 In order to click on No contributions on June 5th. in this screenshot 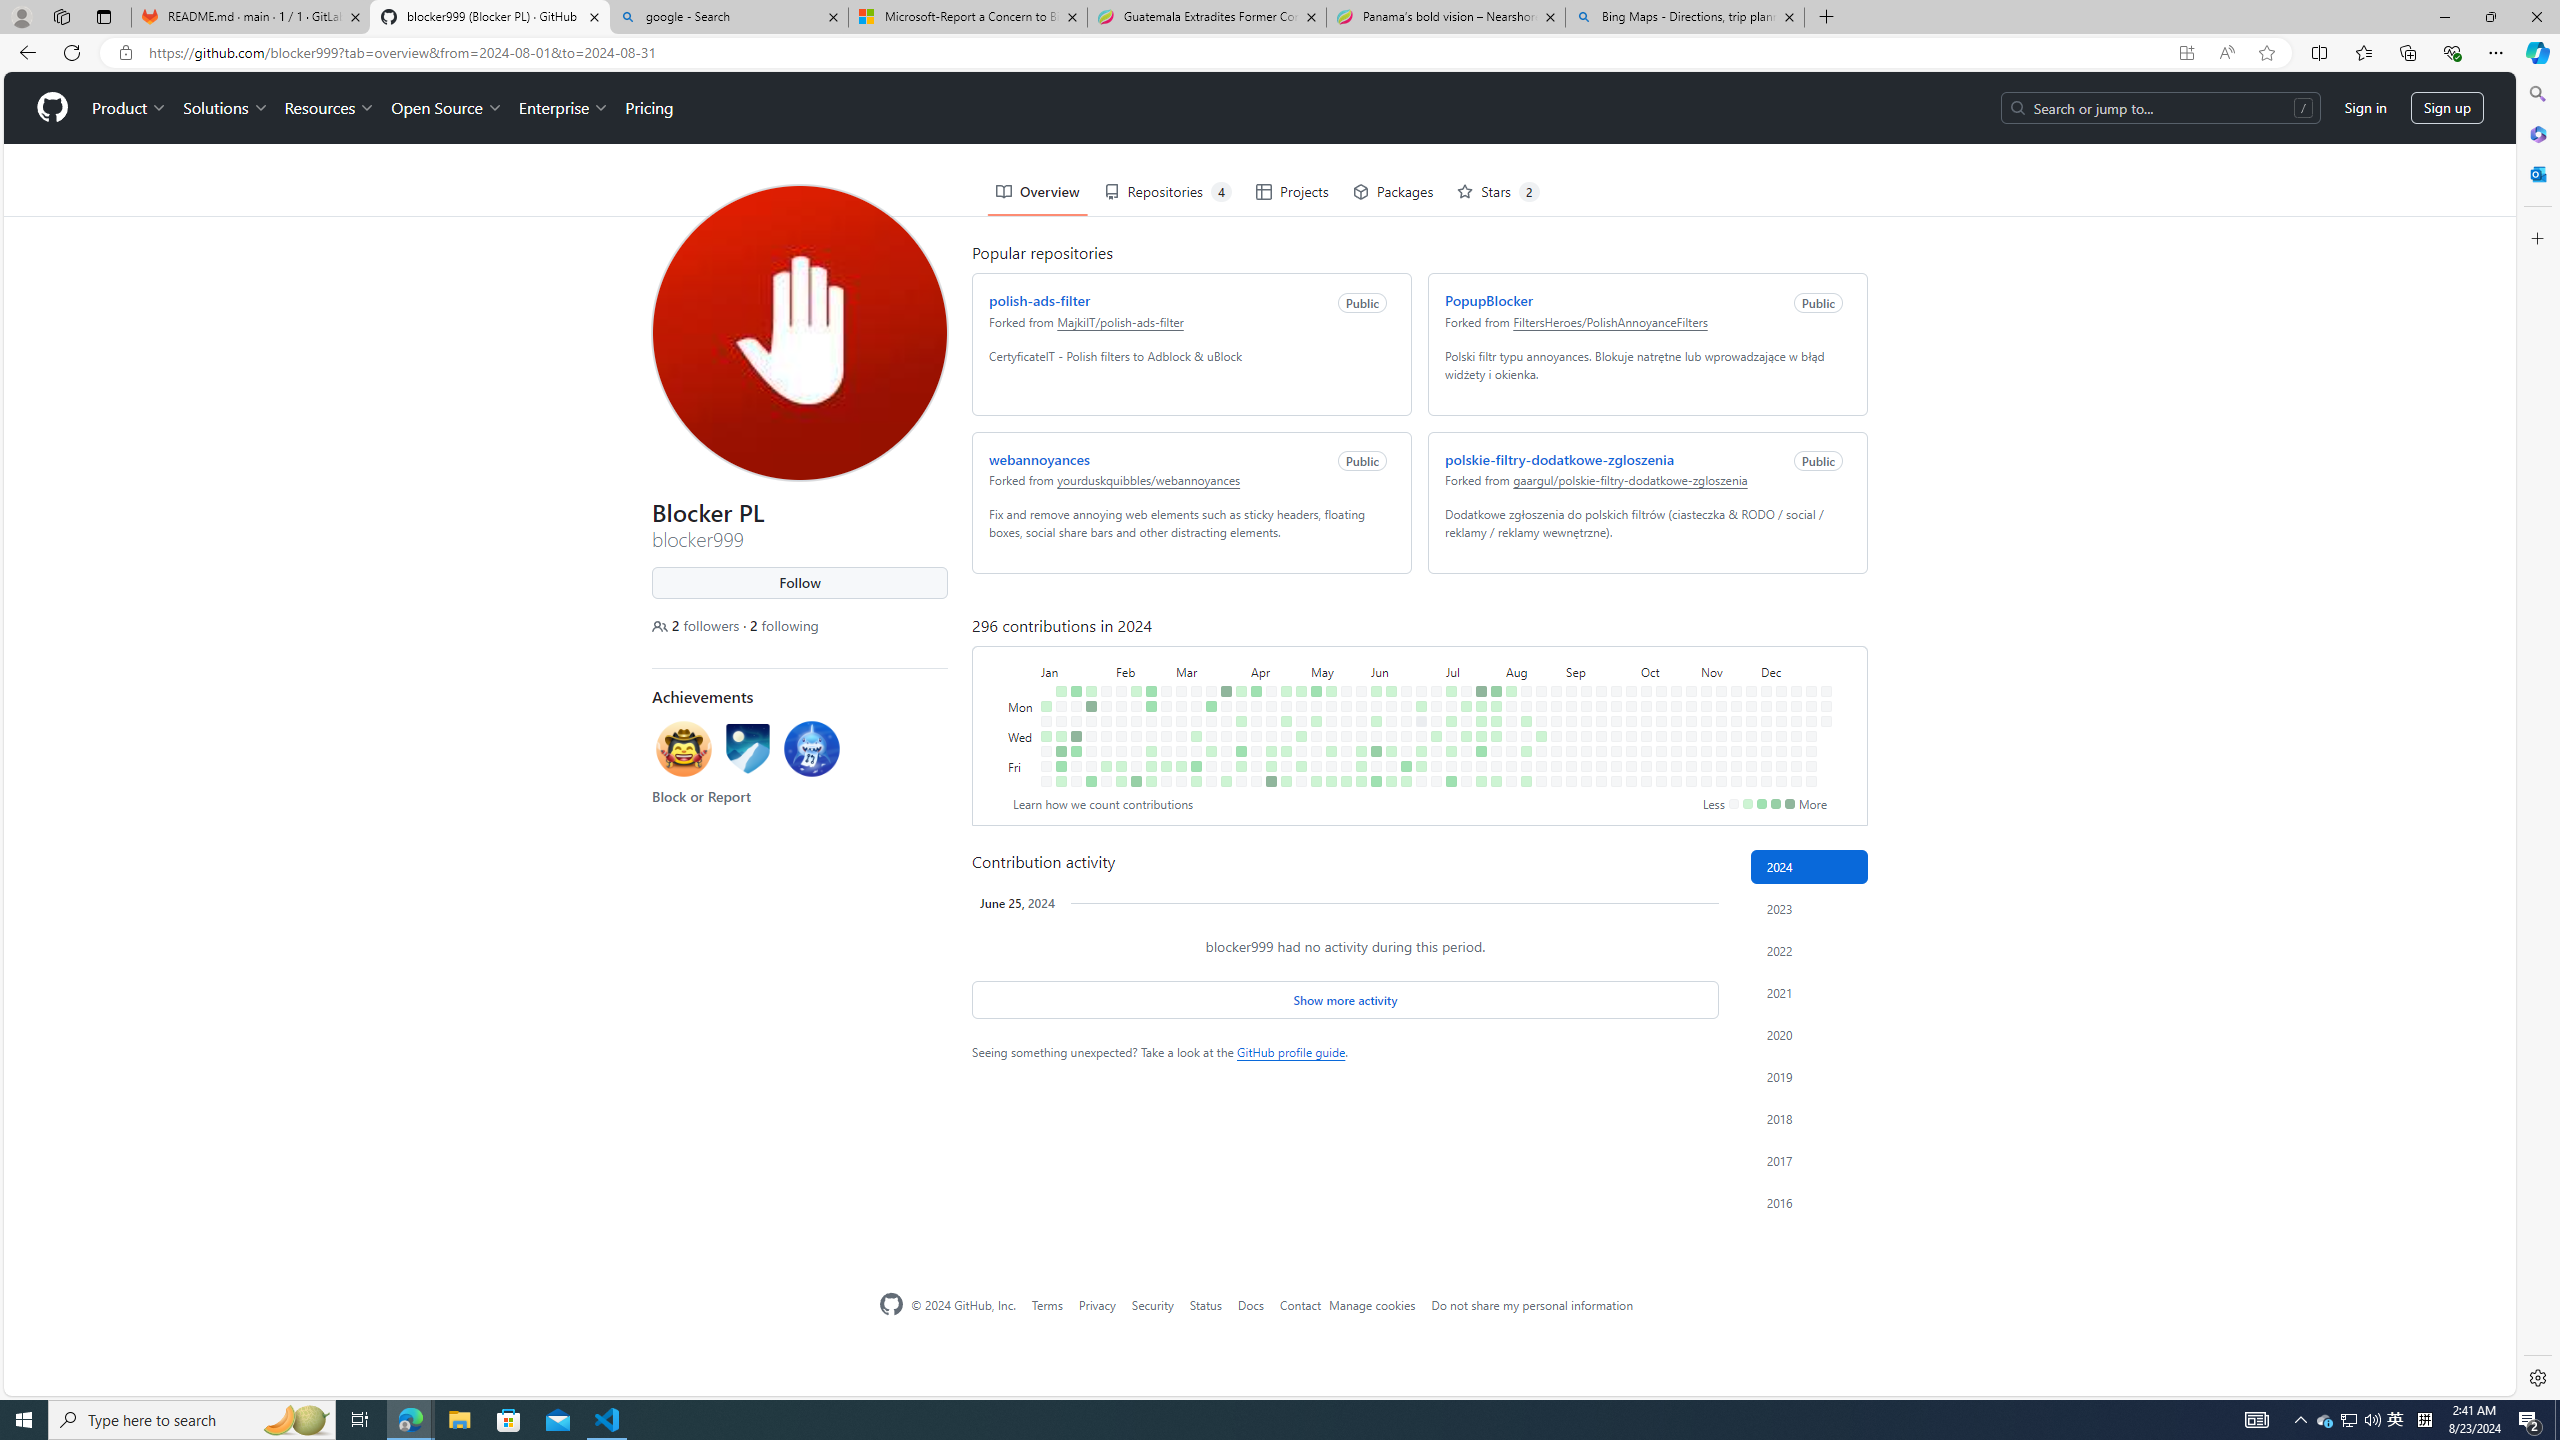, I will do `click(1372, 664)`.